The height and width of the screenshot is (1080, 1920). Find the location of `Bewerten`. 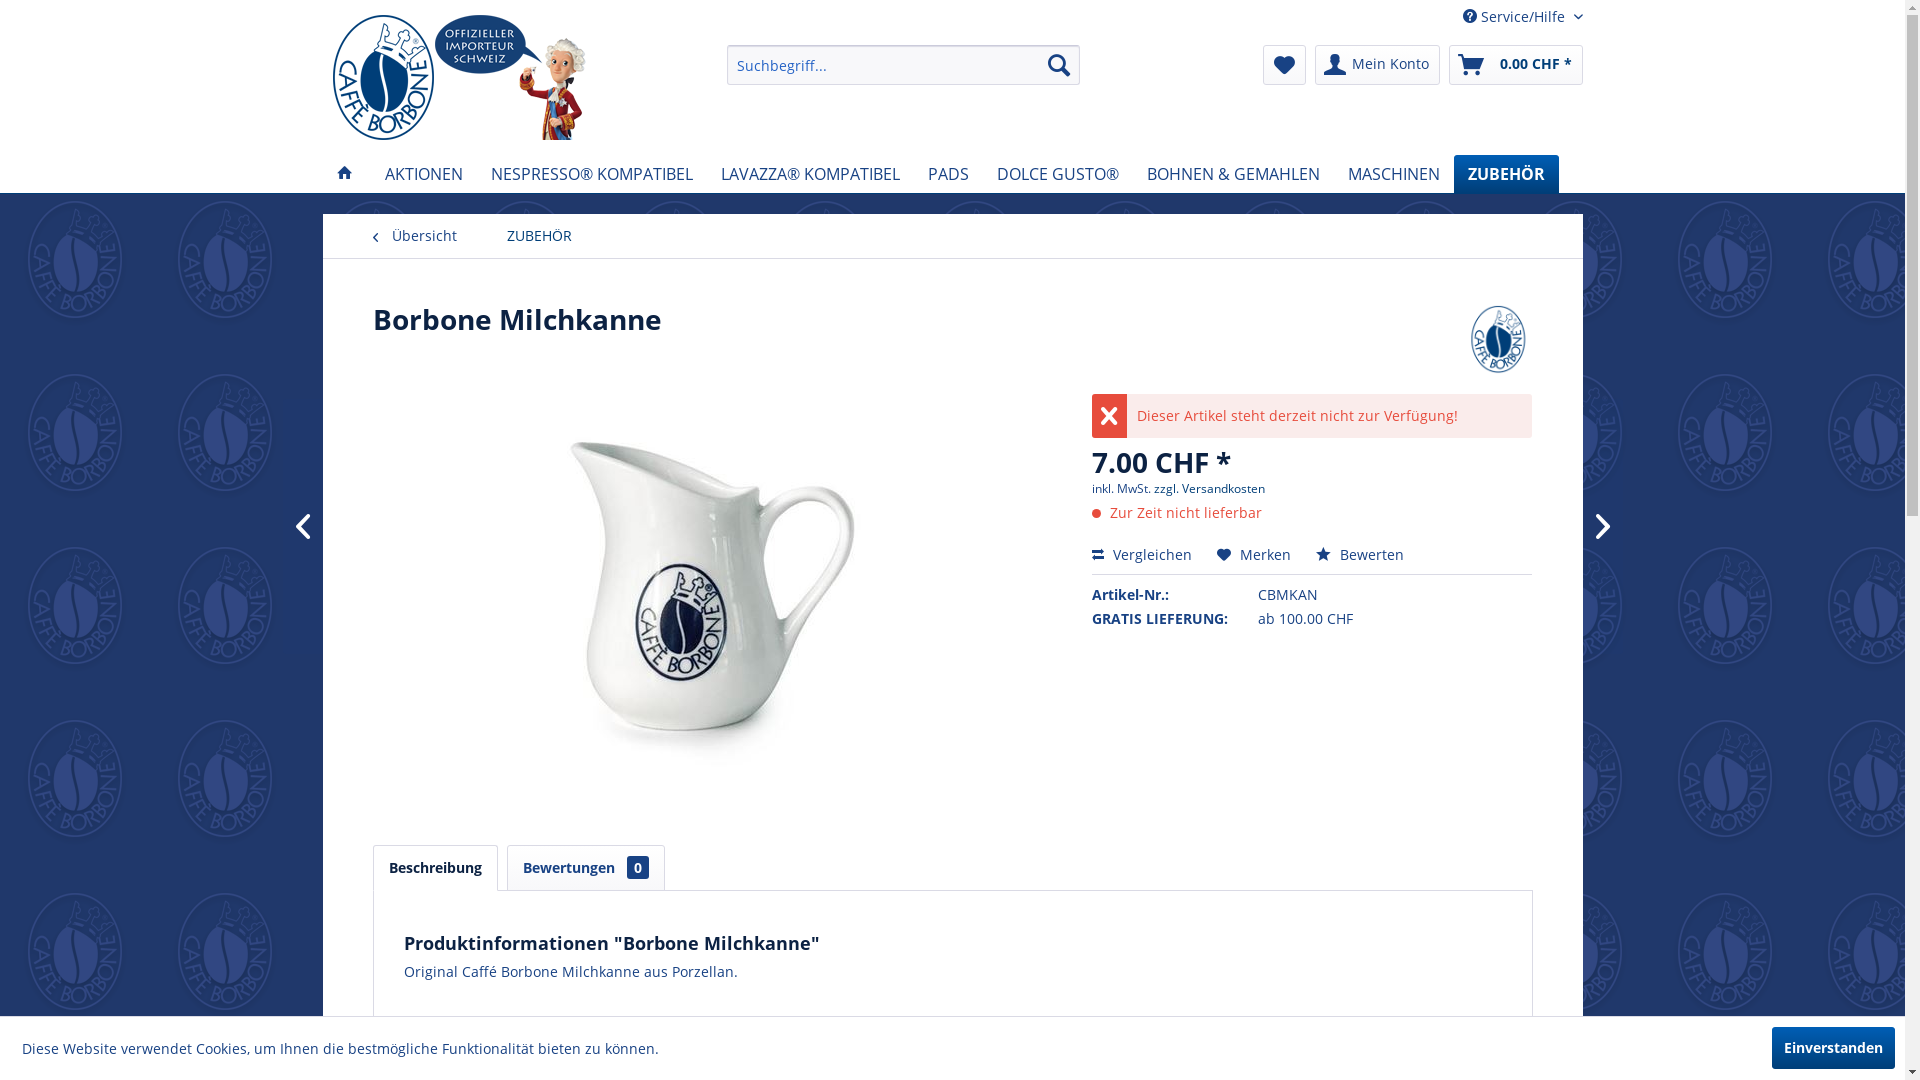

Bewerten is located at coordinates (1360, 554).